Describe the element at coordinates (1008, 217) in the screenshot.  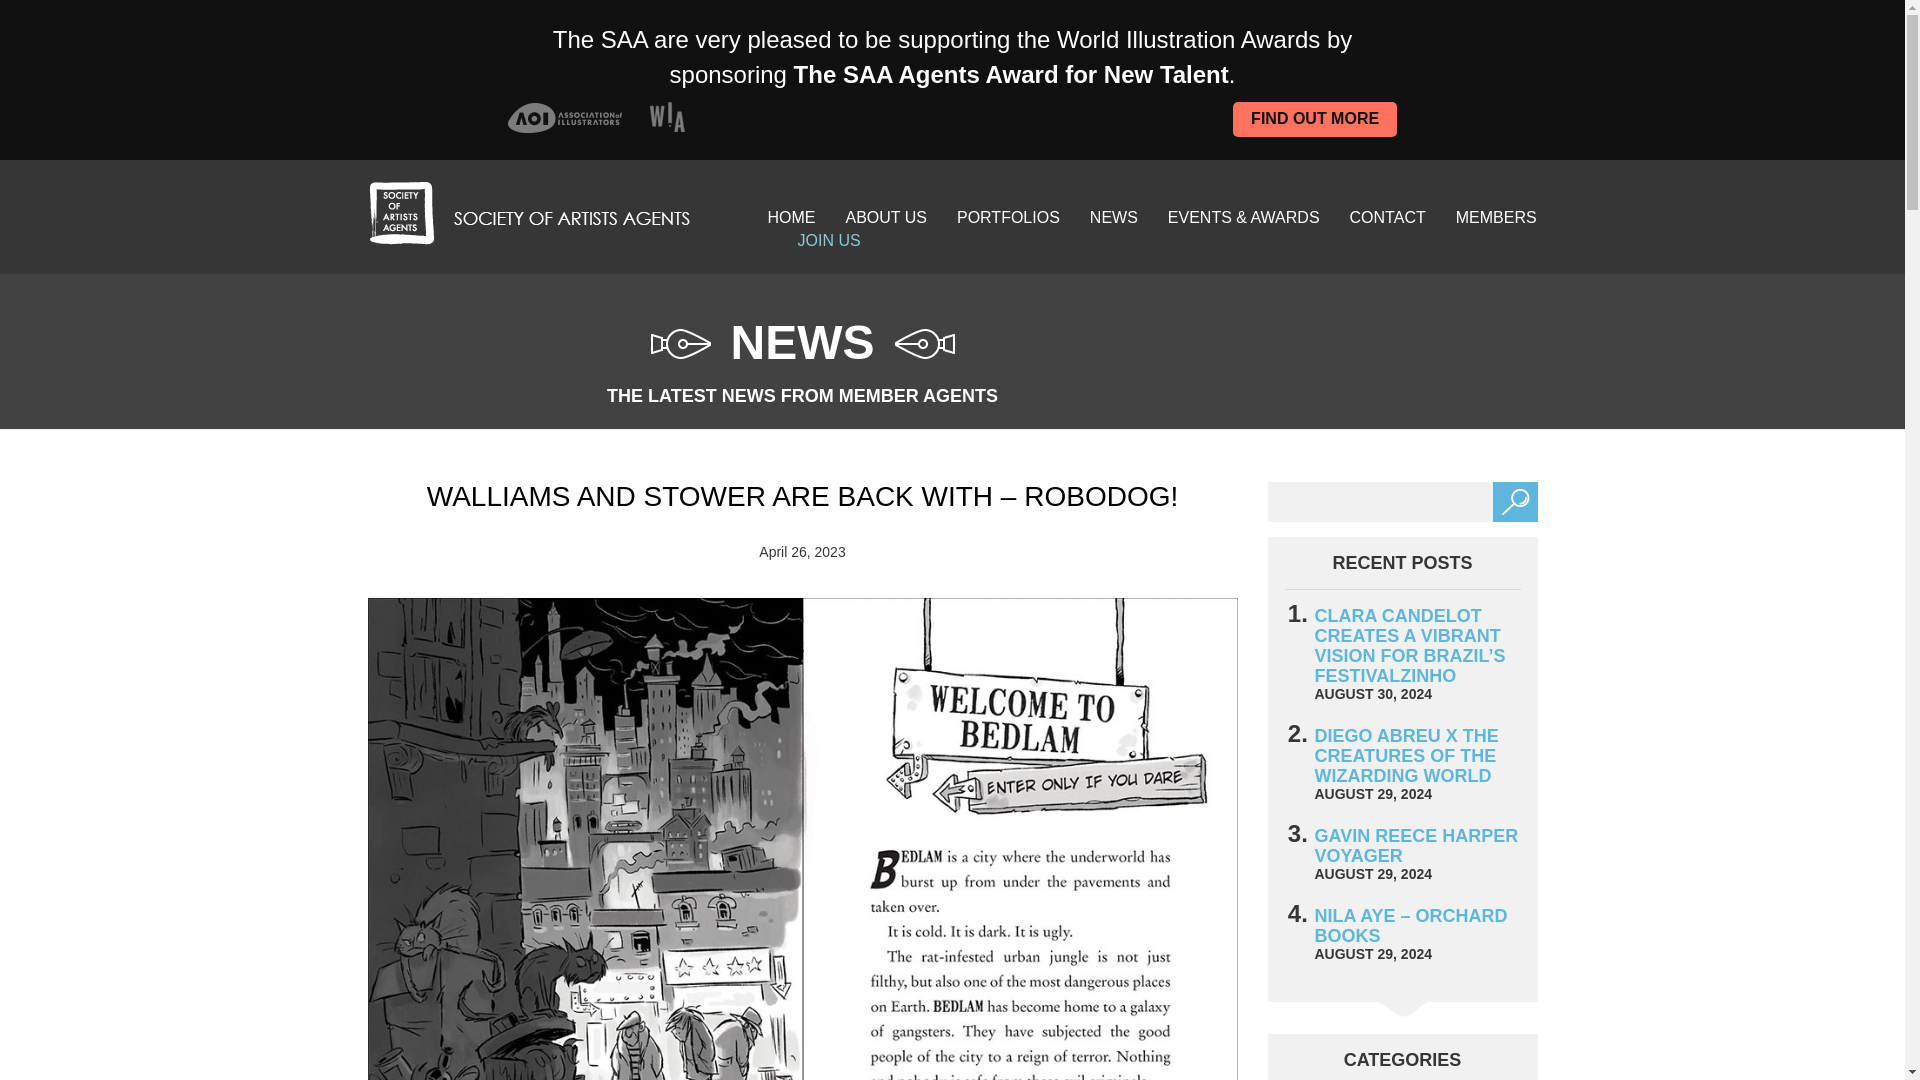
I see `PORTFOLIOS` at that location.